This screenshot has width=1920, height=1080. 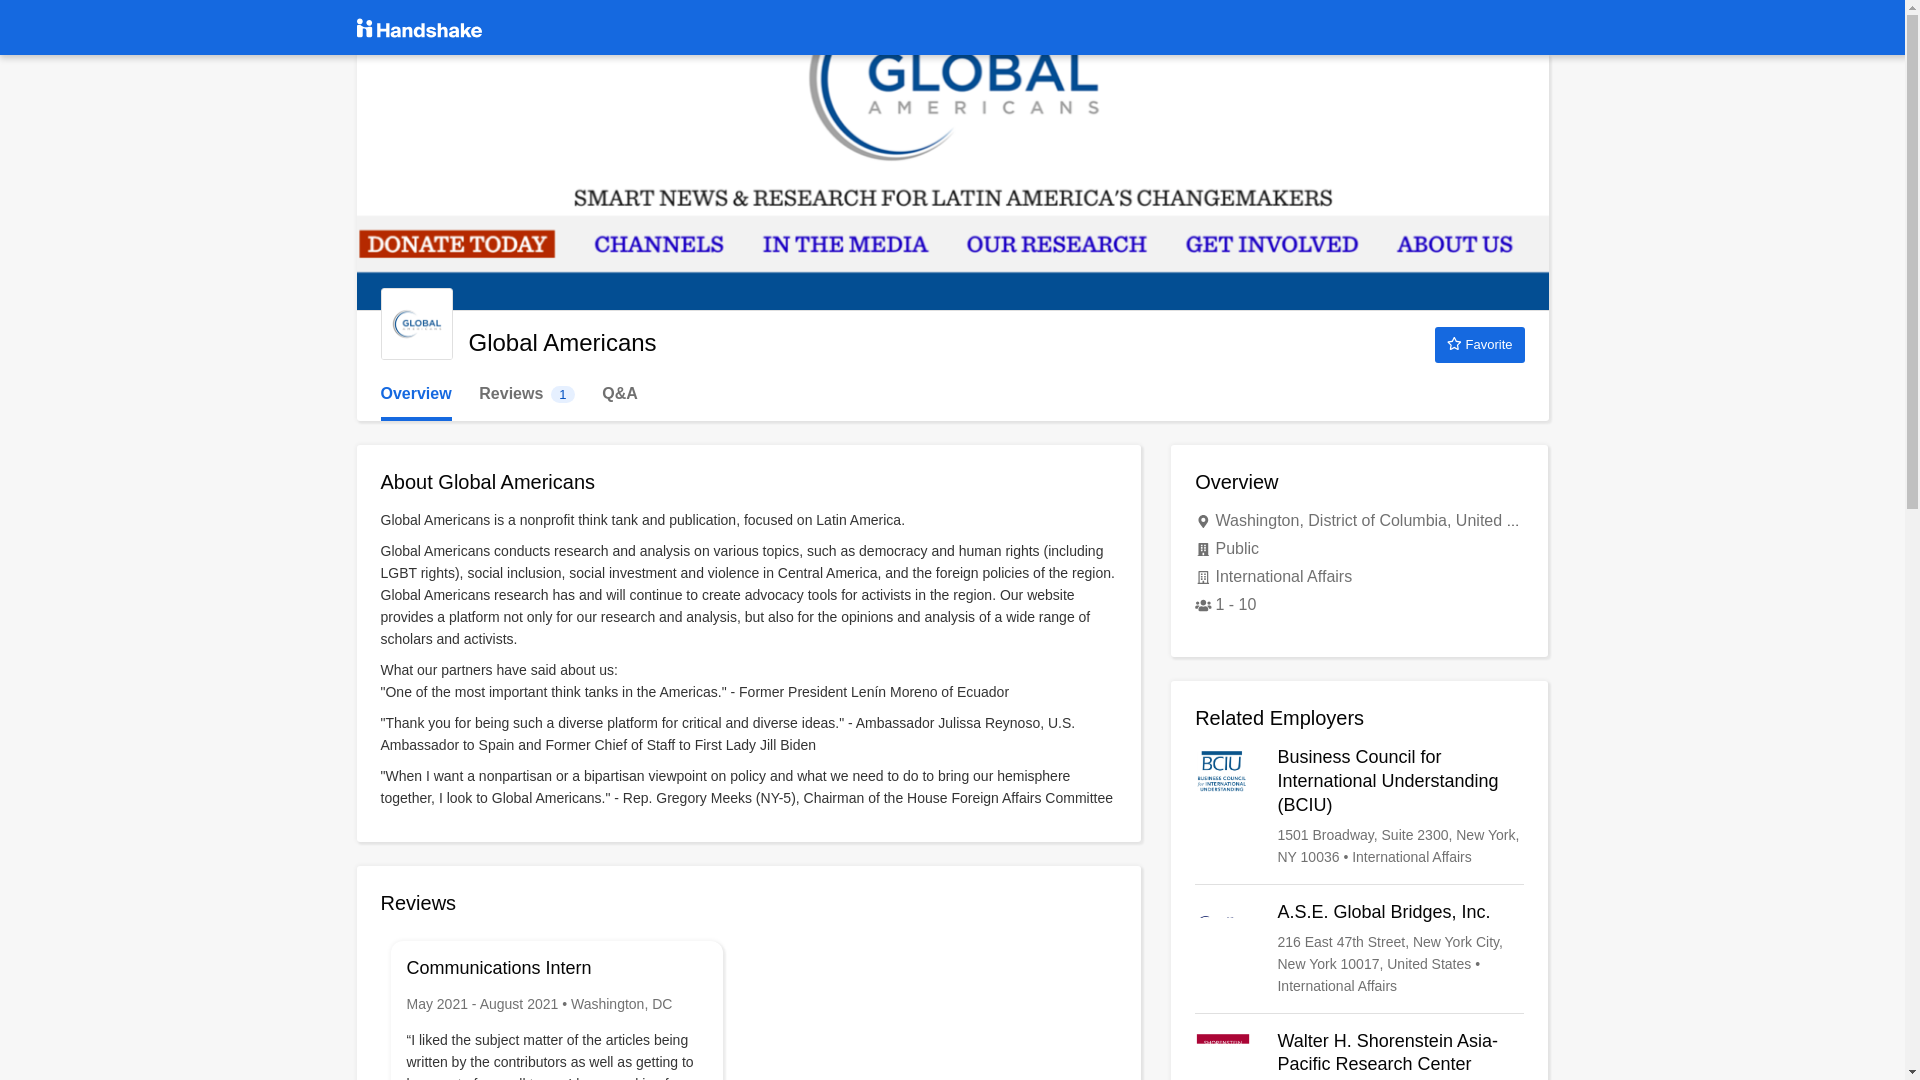 I want to click on A.S.E. Global Bridges, Inc., so click(x=1359, y=948).